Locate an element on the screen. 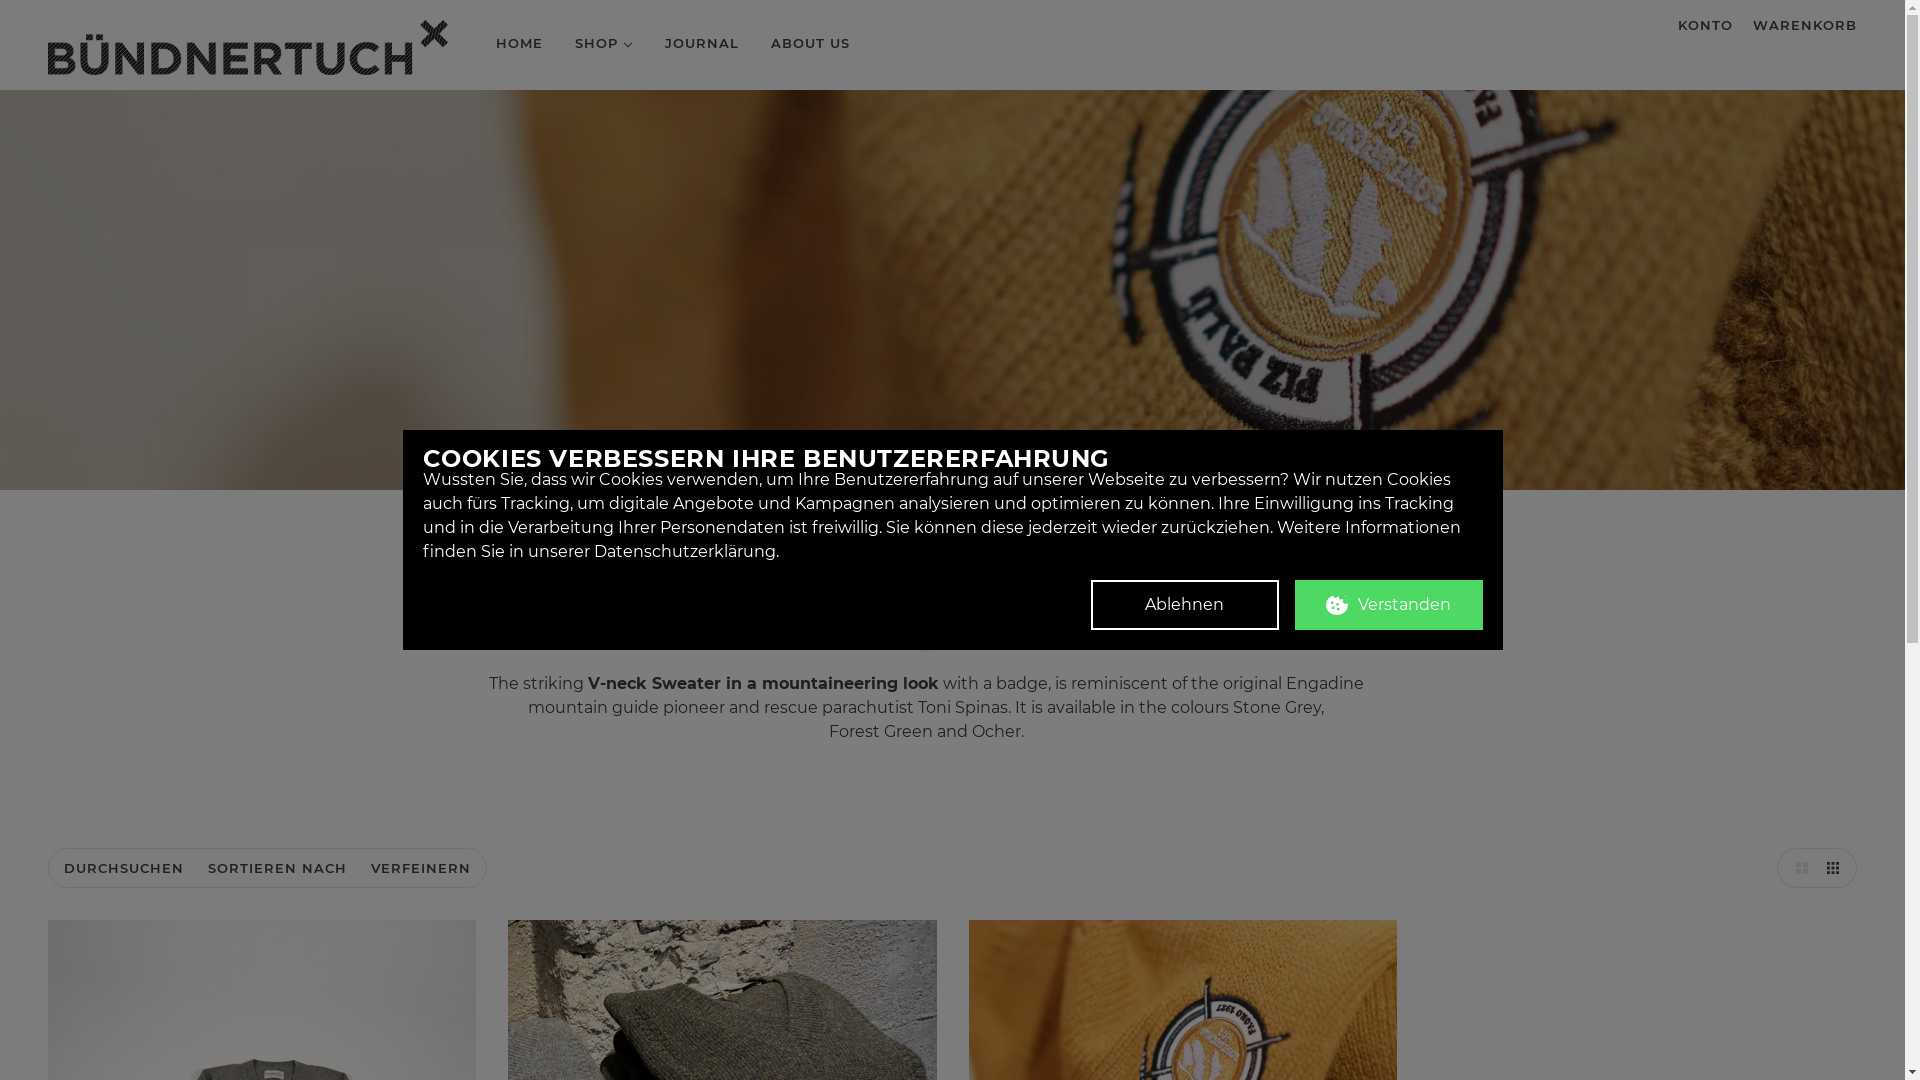 The height and width of the screenshot is (1080, 1920). WARENKORB is located at coordinates (1805, 25).